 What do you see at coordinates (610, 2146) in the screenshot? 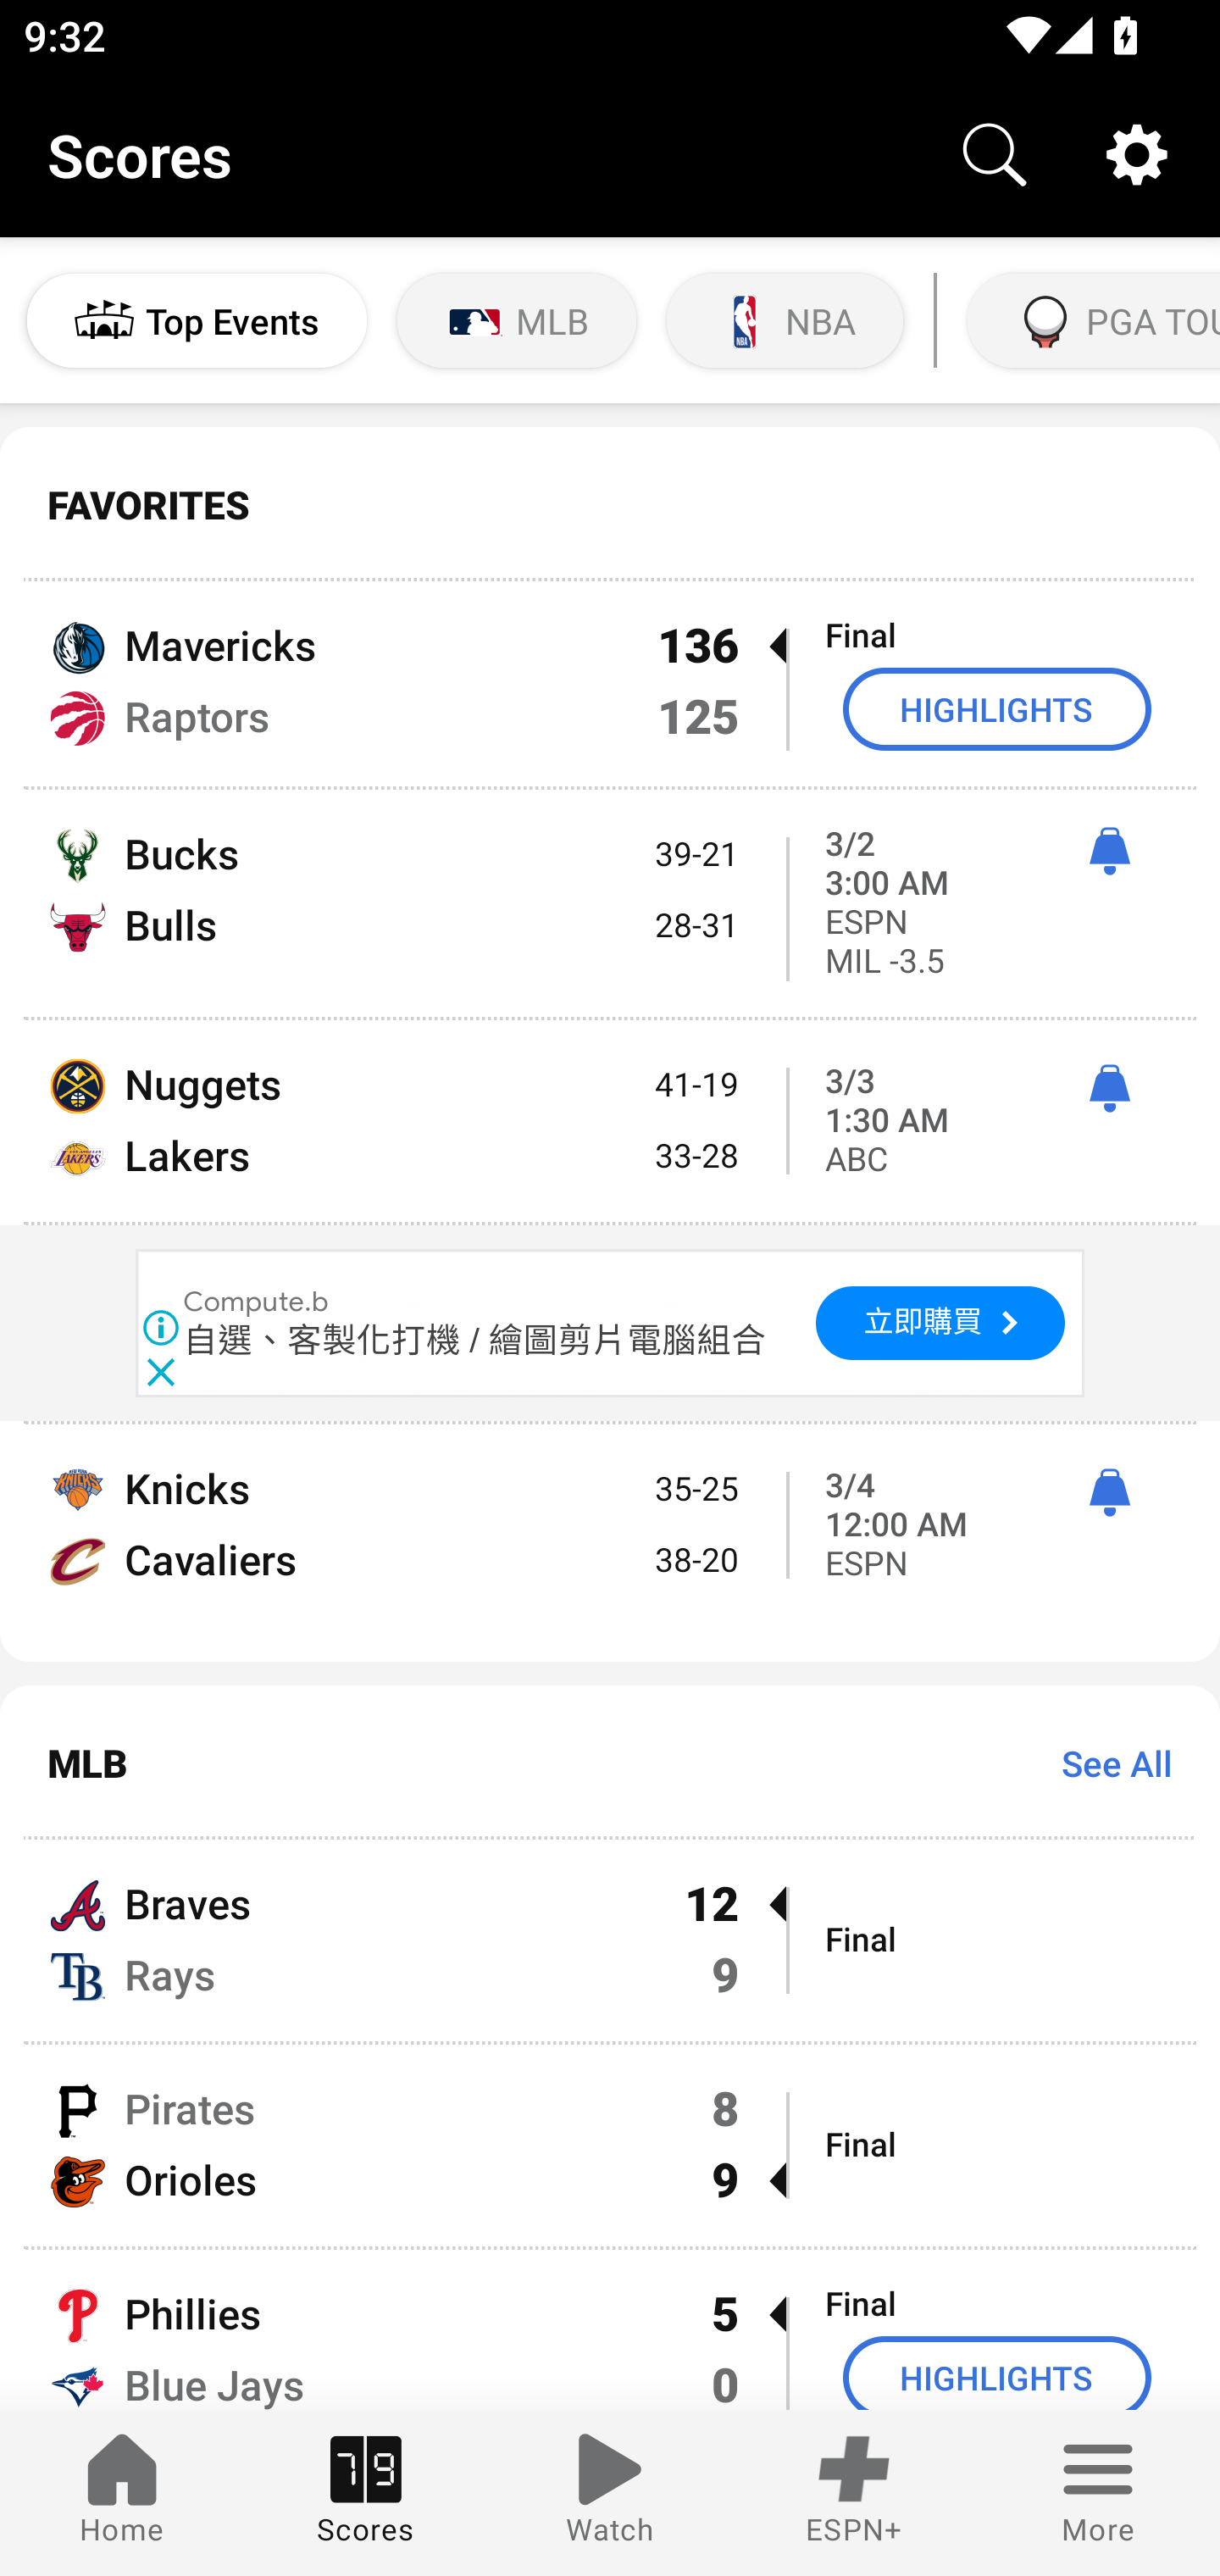
I see `Pirates 8 Orioles 9  Final` at bounding box center [610, 2146].